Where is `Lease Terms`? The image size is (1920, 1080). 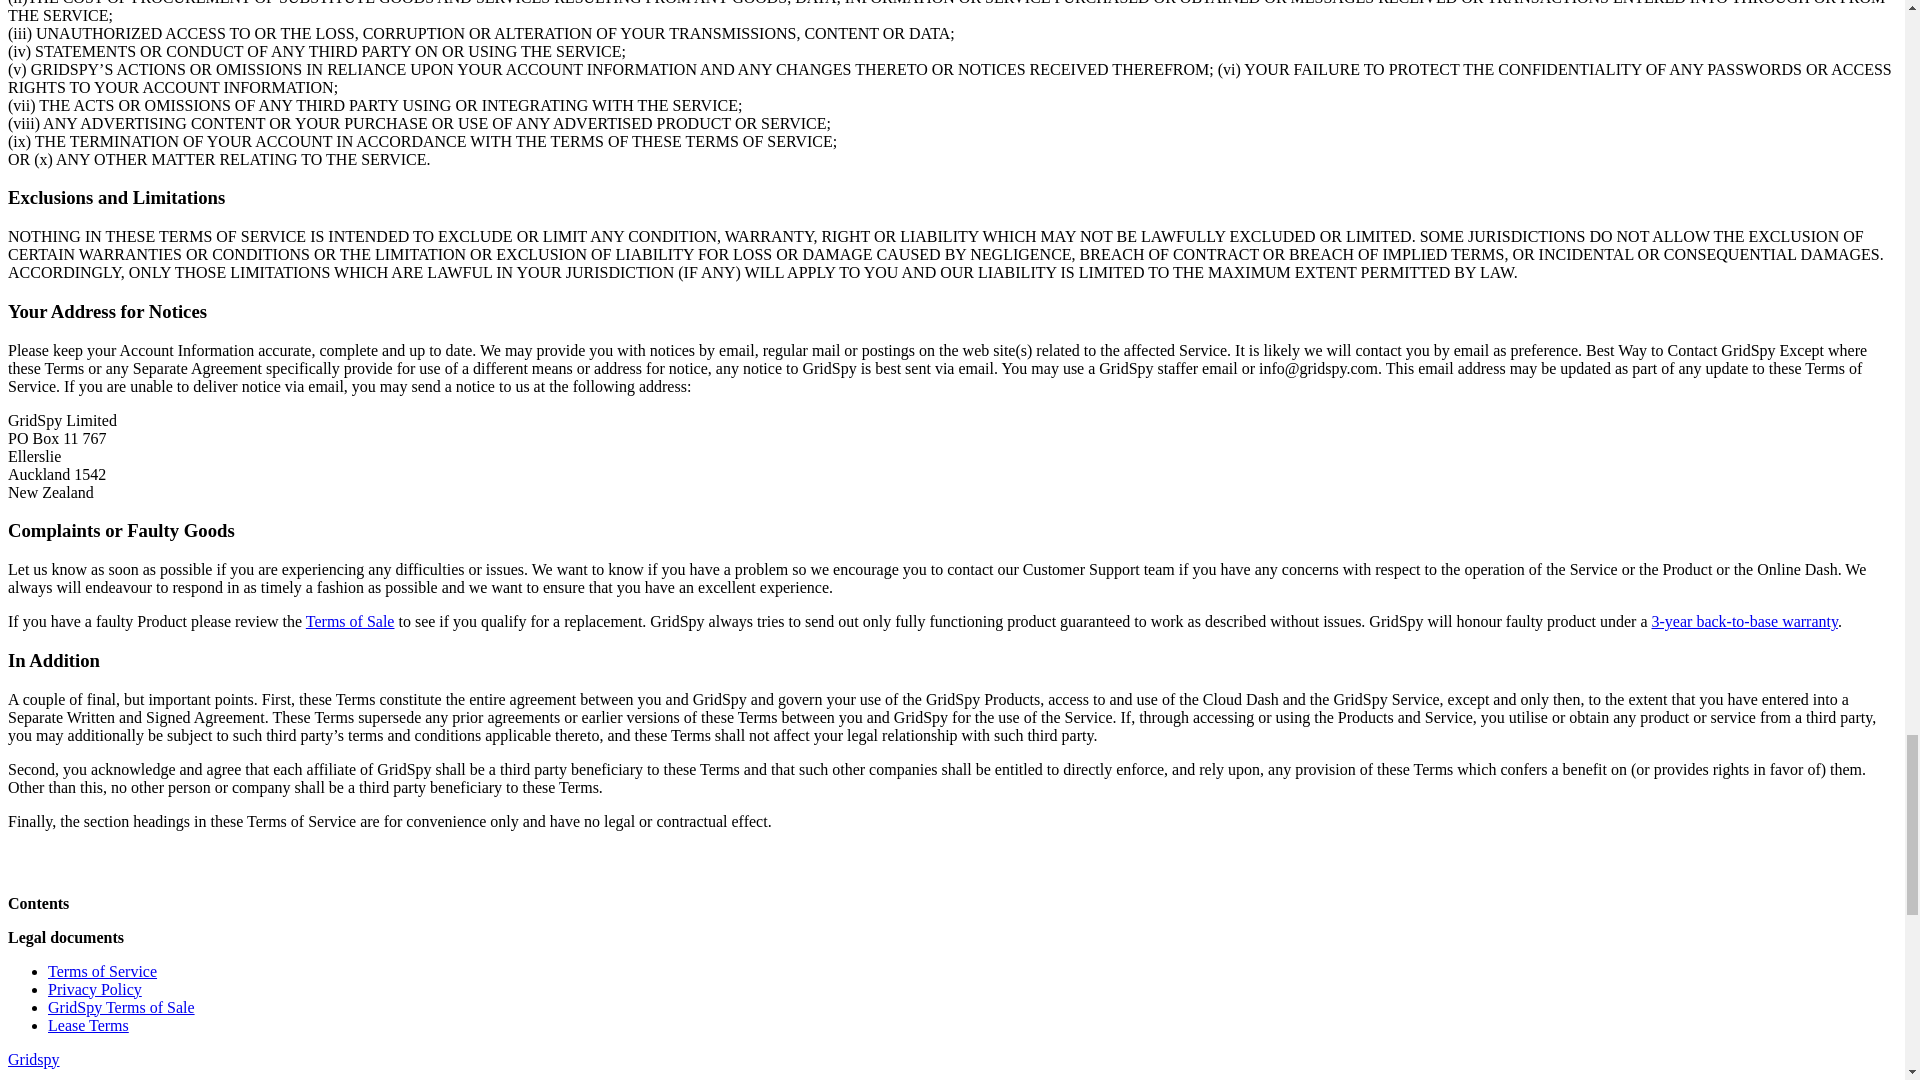
Lease Terms is located at coordinates (88, 1024).